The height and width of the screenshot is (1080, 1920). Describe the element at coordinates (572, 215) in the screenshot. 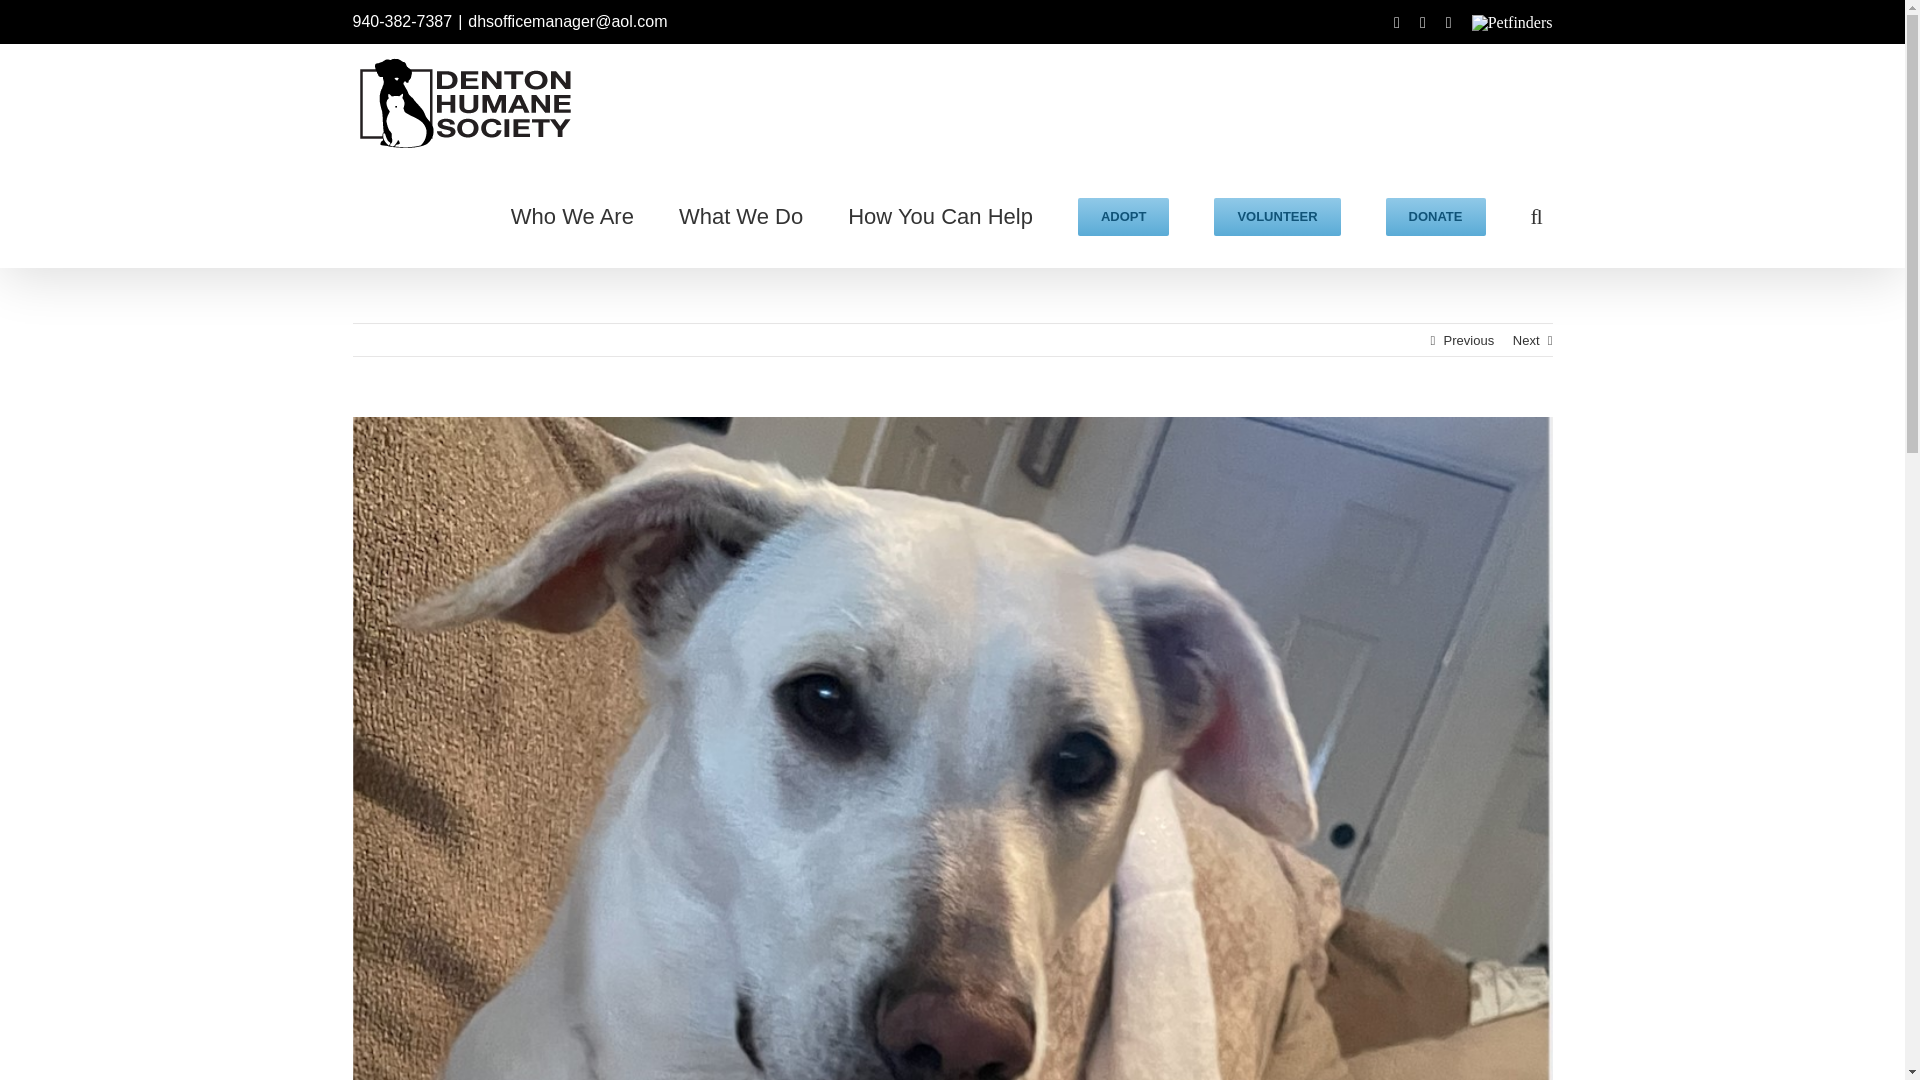

I see `Who We Are` at that location.